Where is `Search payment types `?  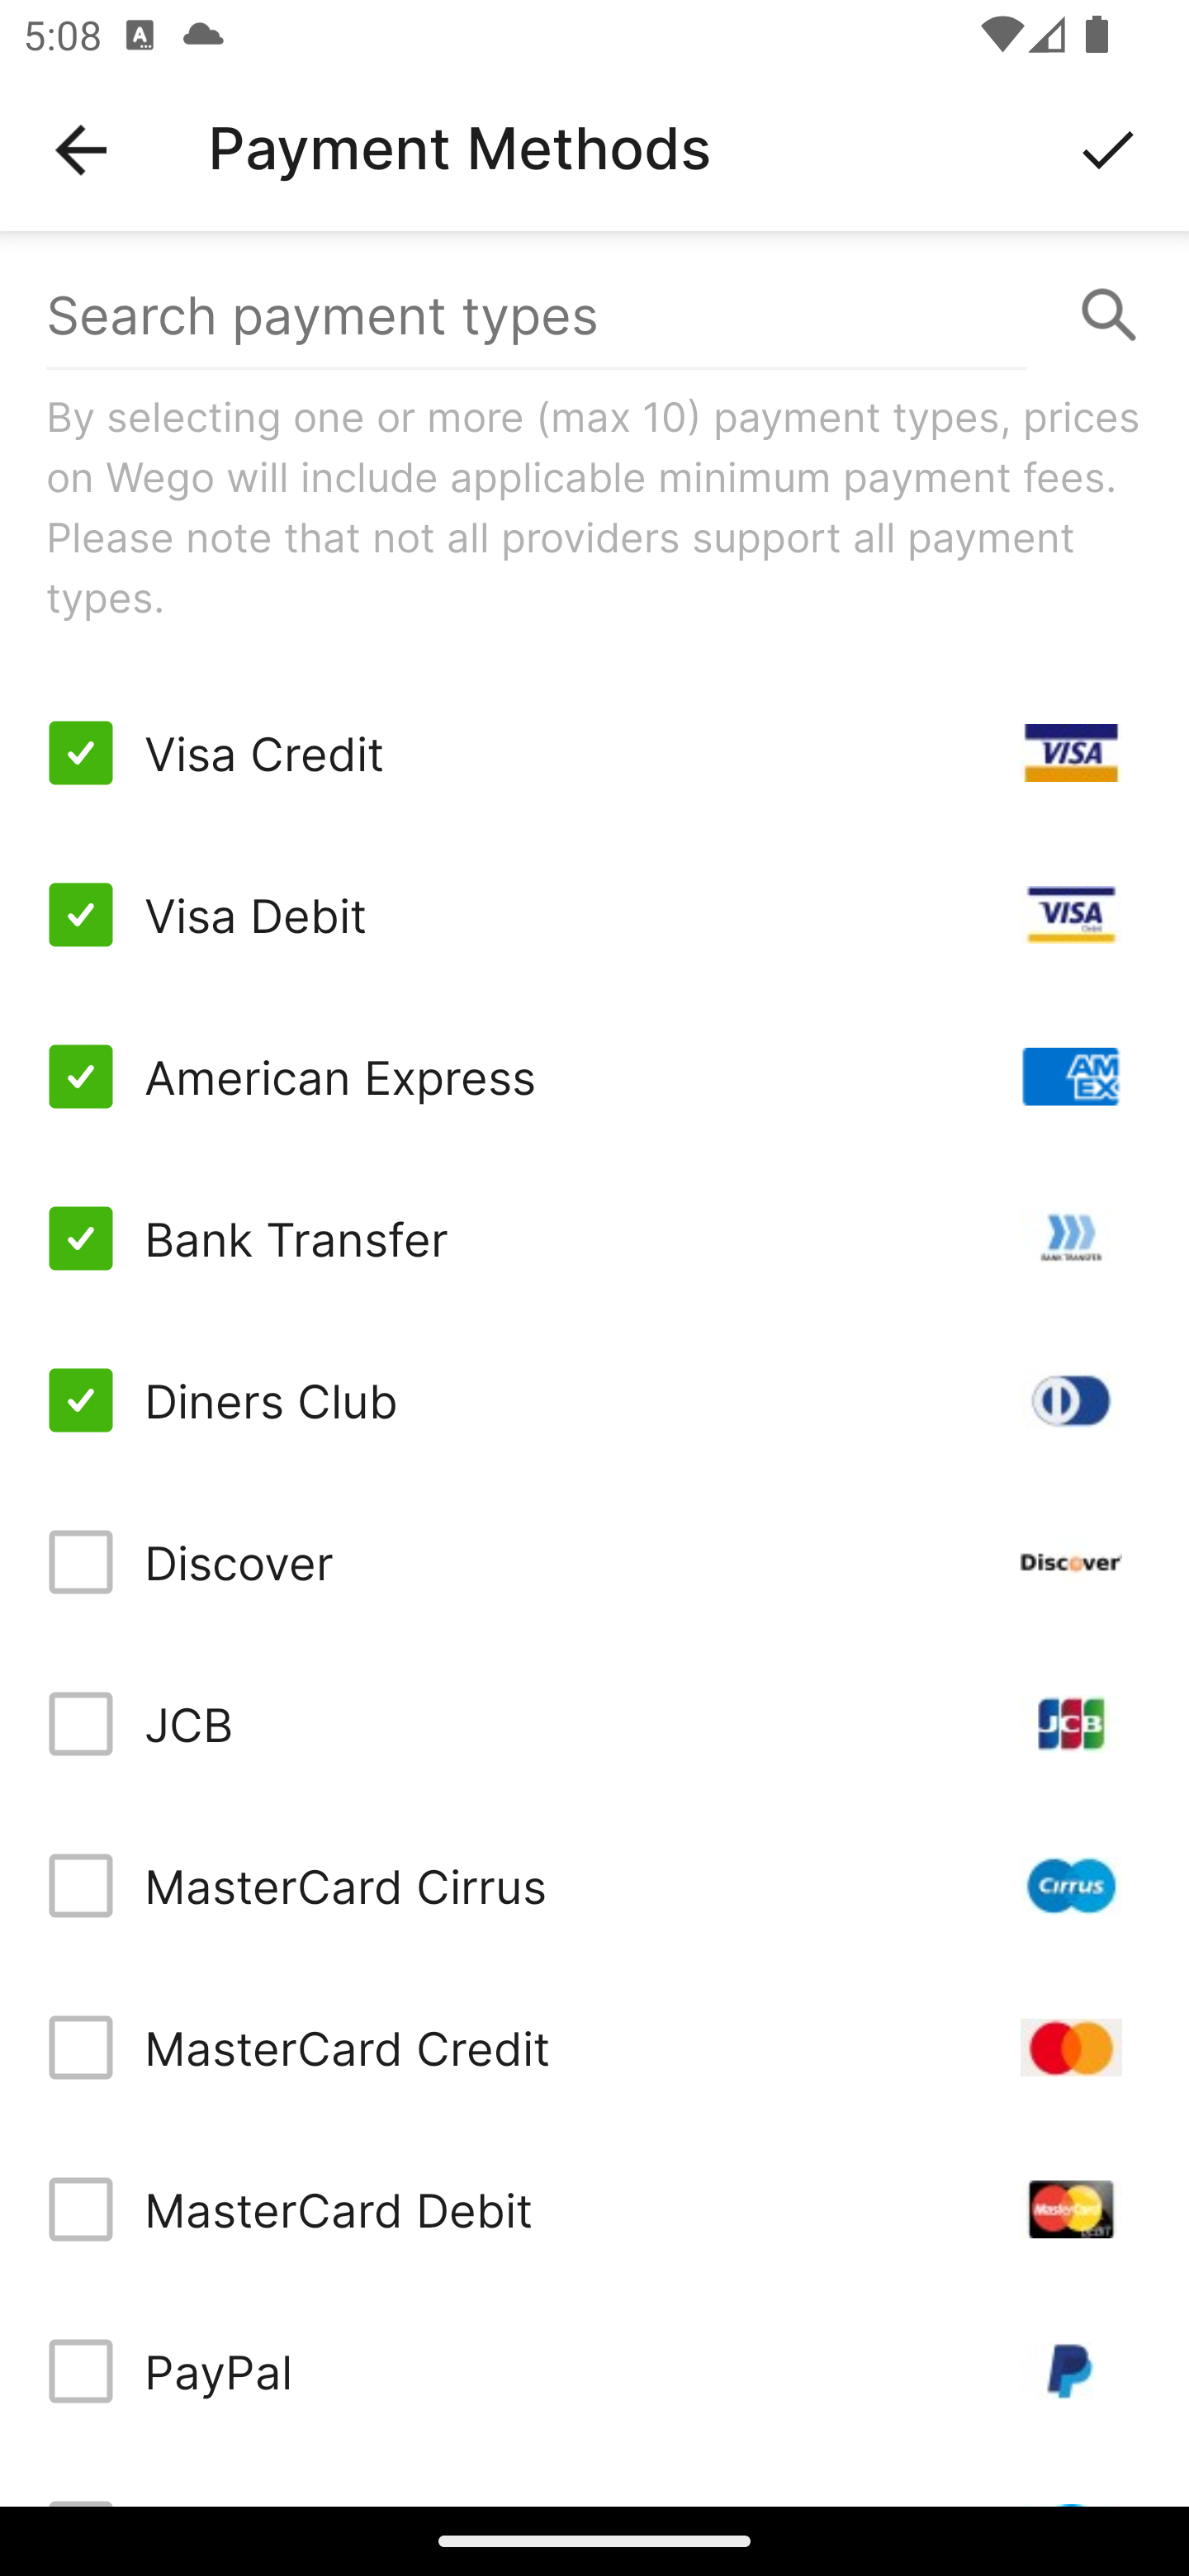 Search payment types  is located at coordinates (594, 315).